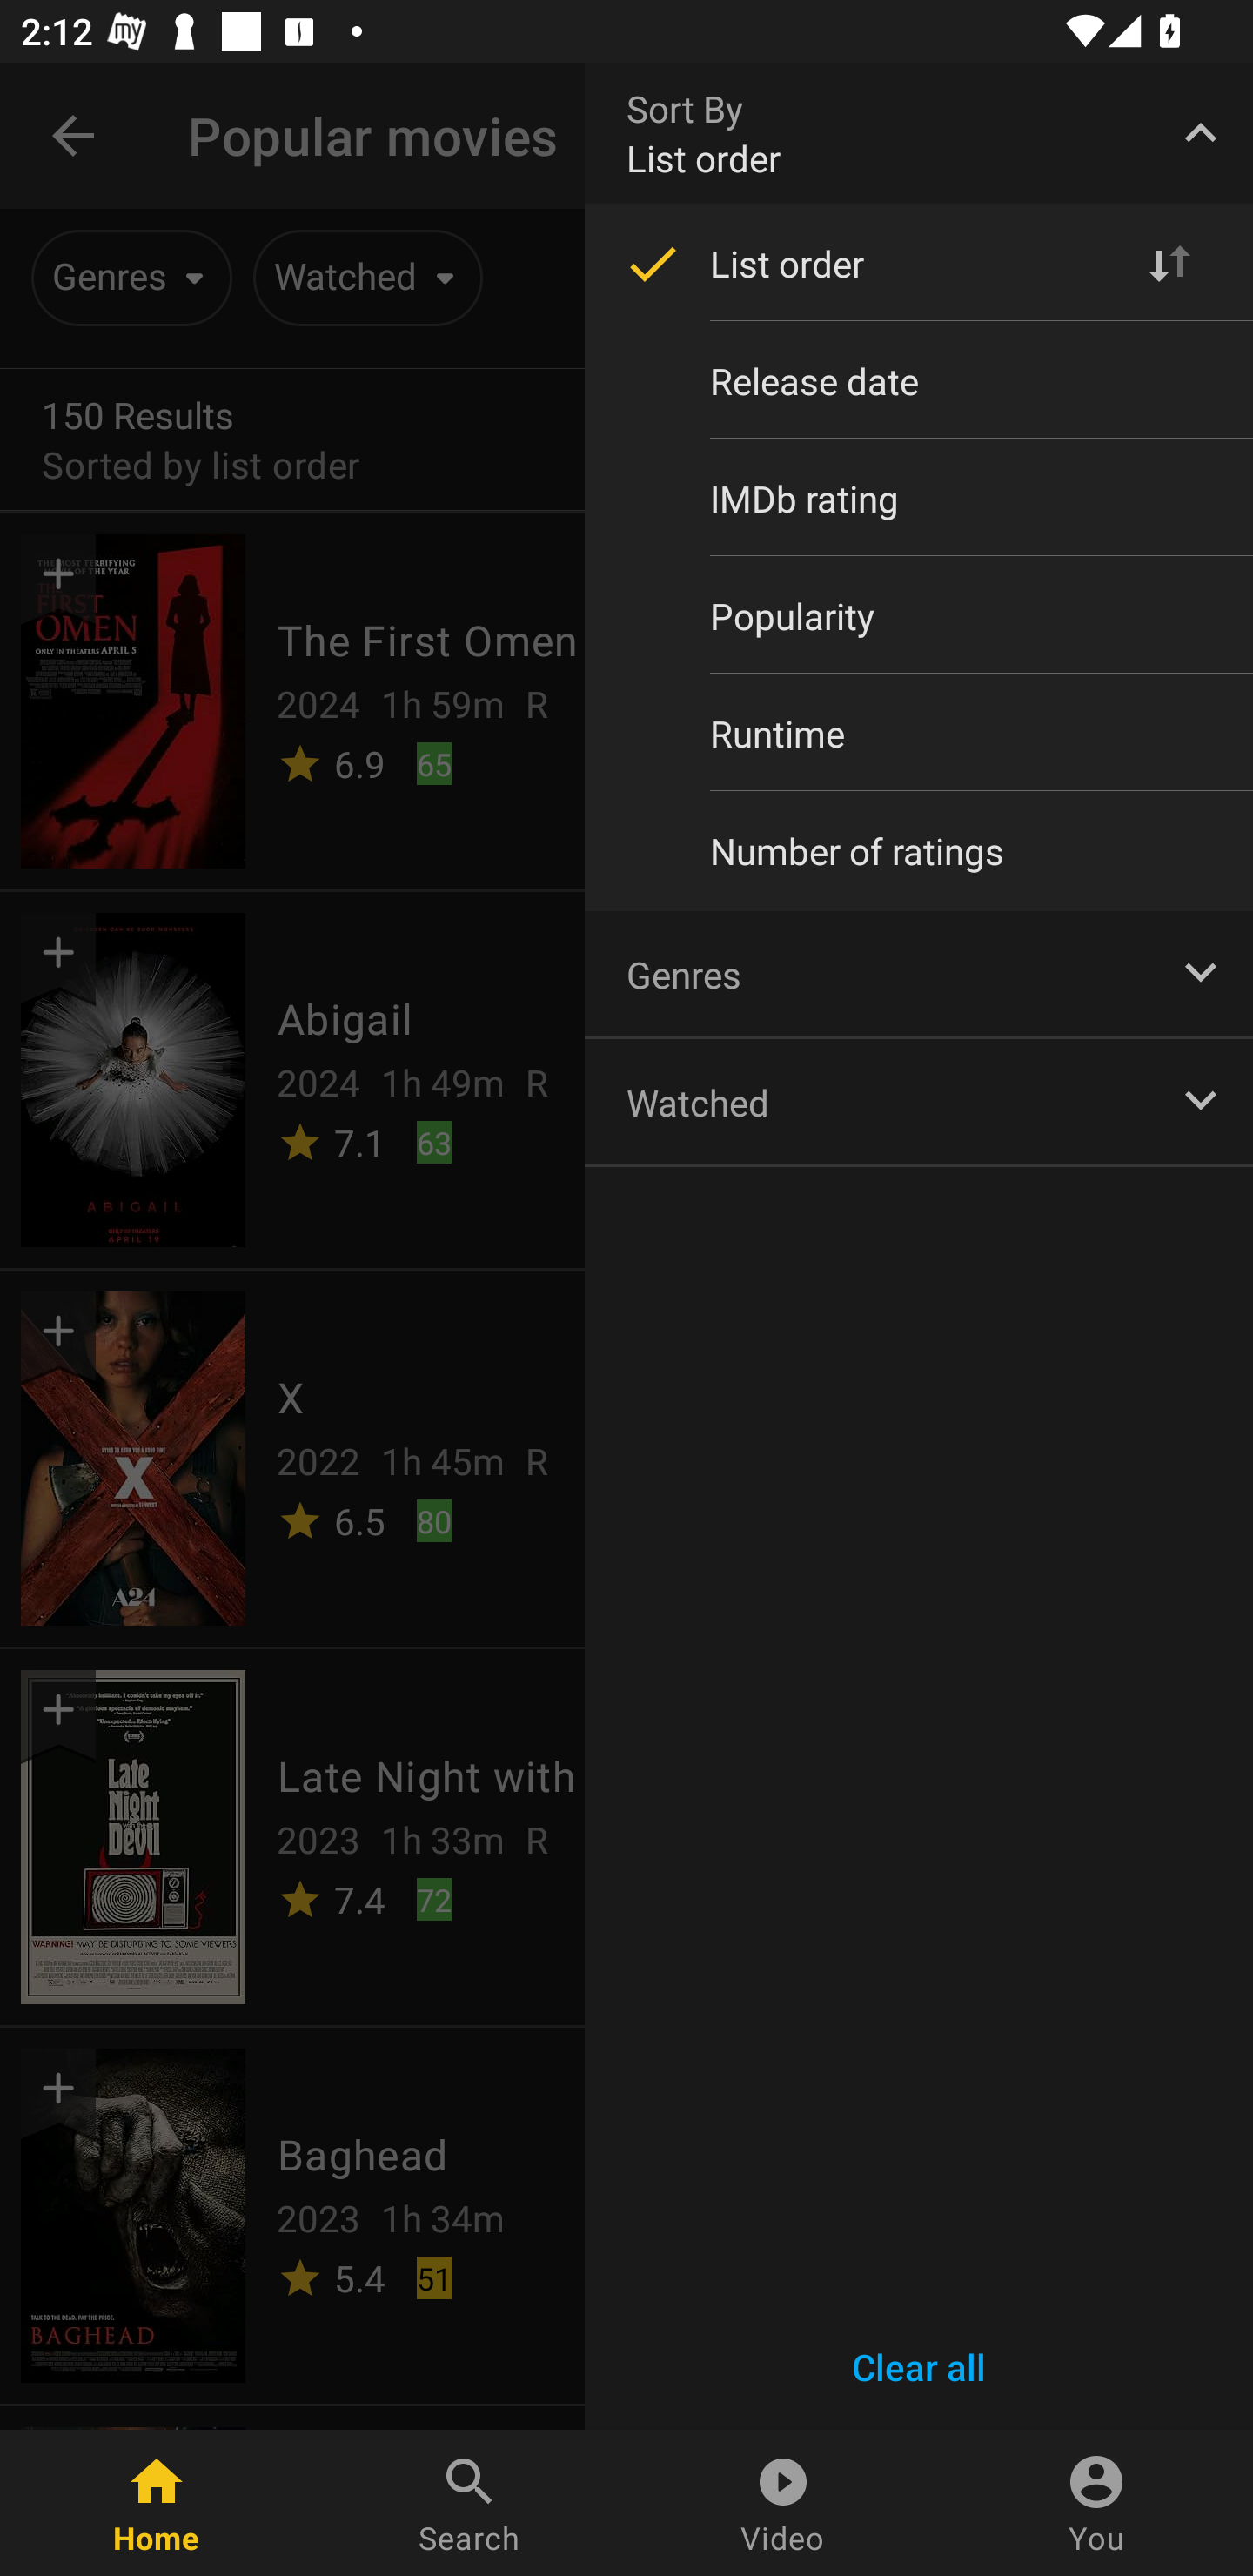 The width and height of the screenshot is (1253, 2576). Describe the element at coordinates (919, 1100) in the screenshot. I see `Watched` at that location.